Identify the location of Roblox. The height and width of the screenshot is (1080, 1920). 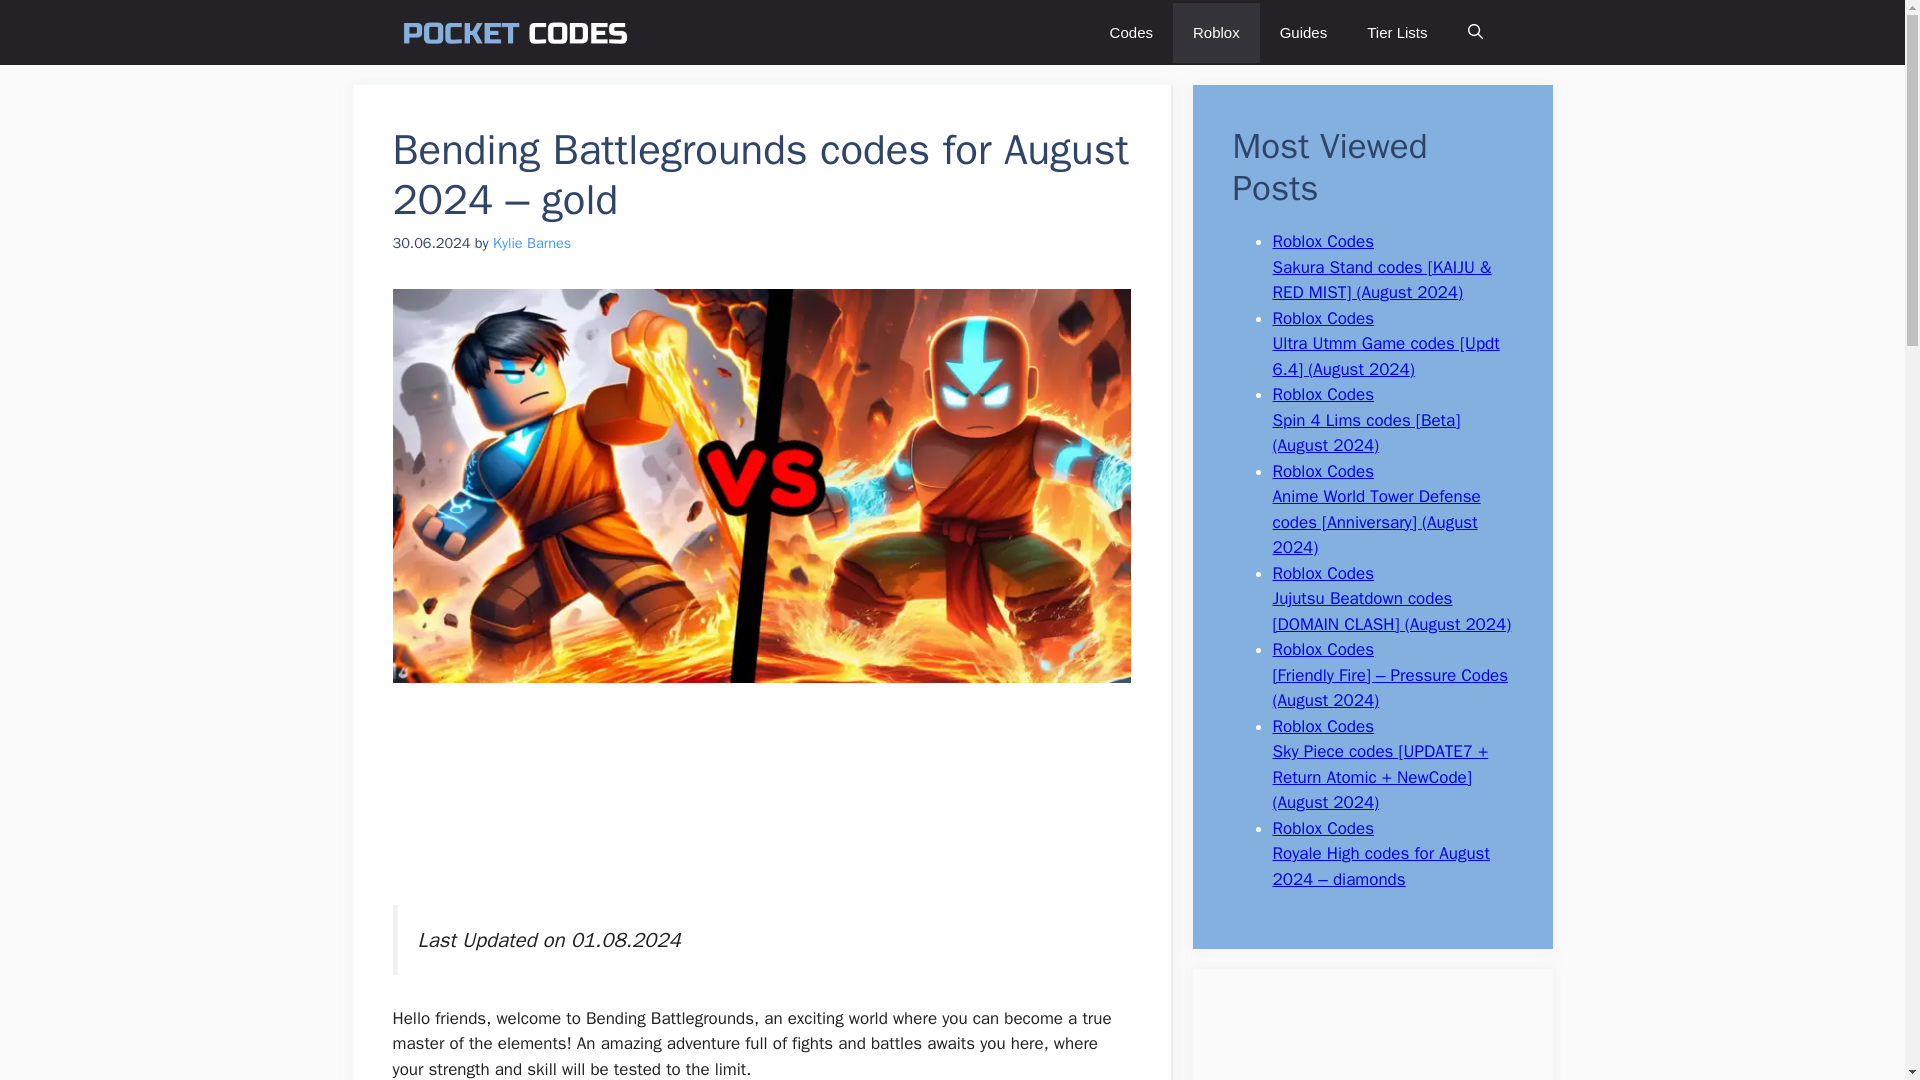
(1216, 32).